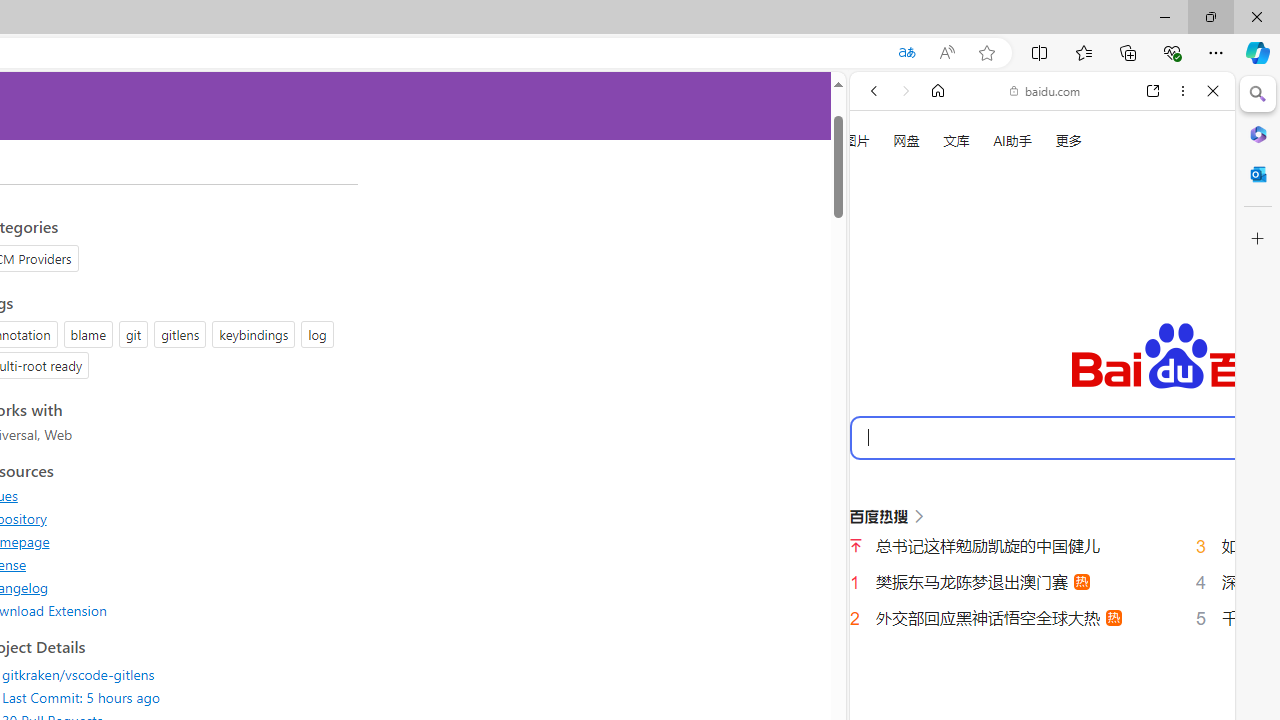  I want to click on English (Uk), so click(1042, 622).